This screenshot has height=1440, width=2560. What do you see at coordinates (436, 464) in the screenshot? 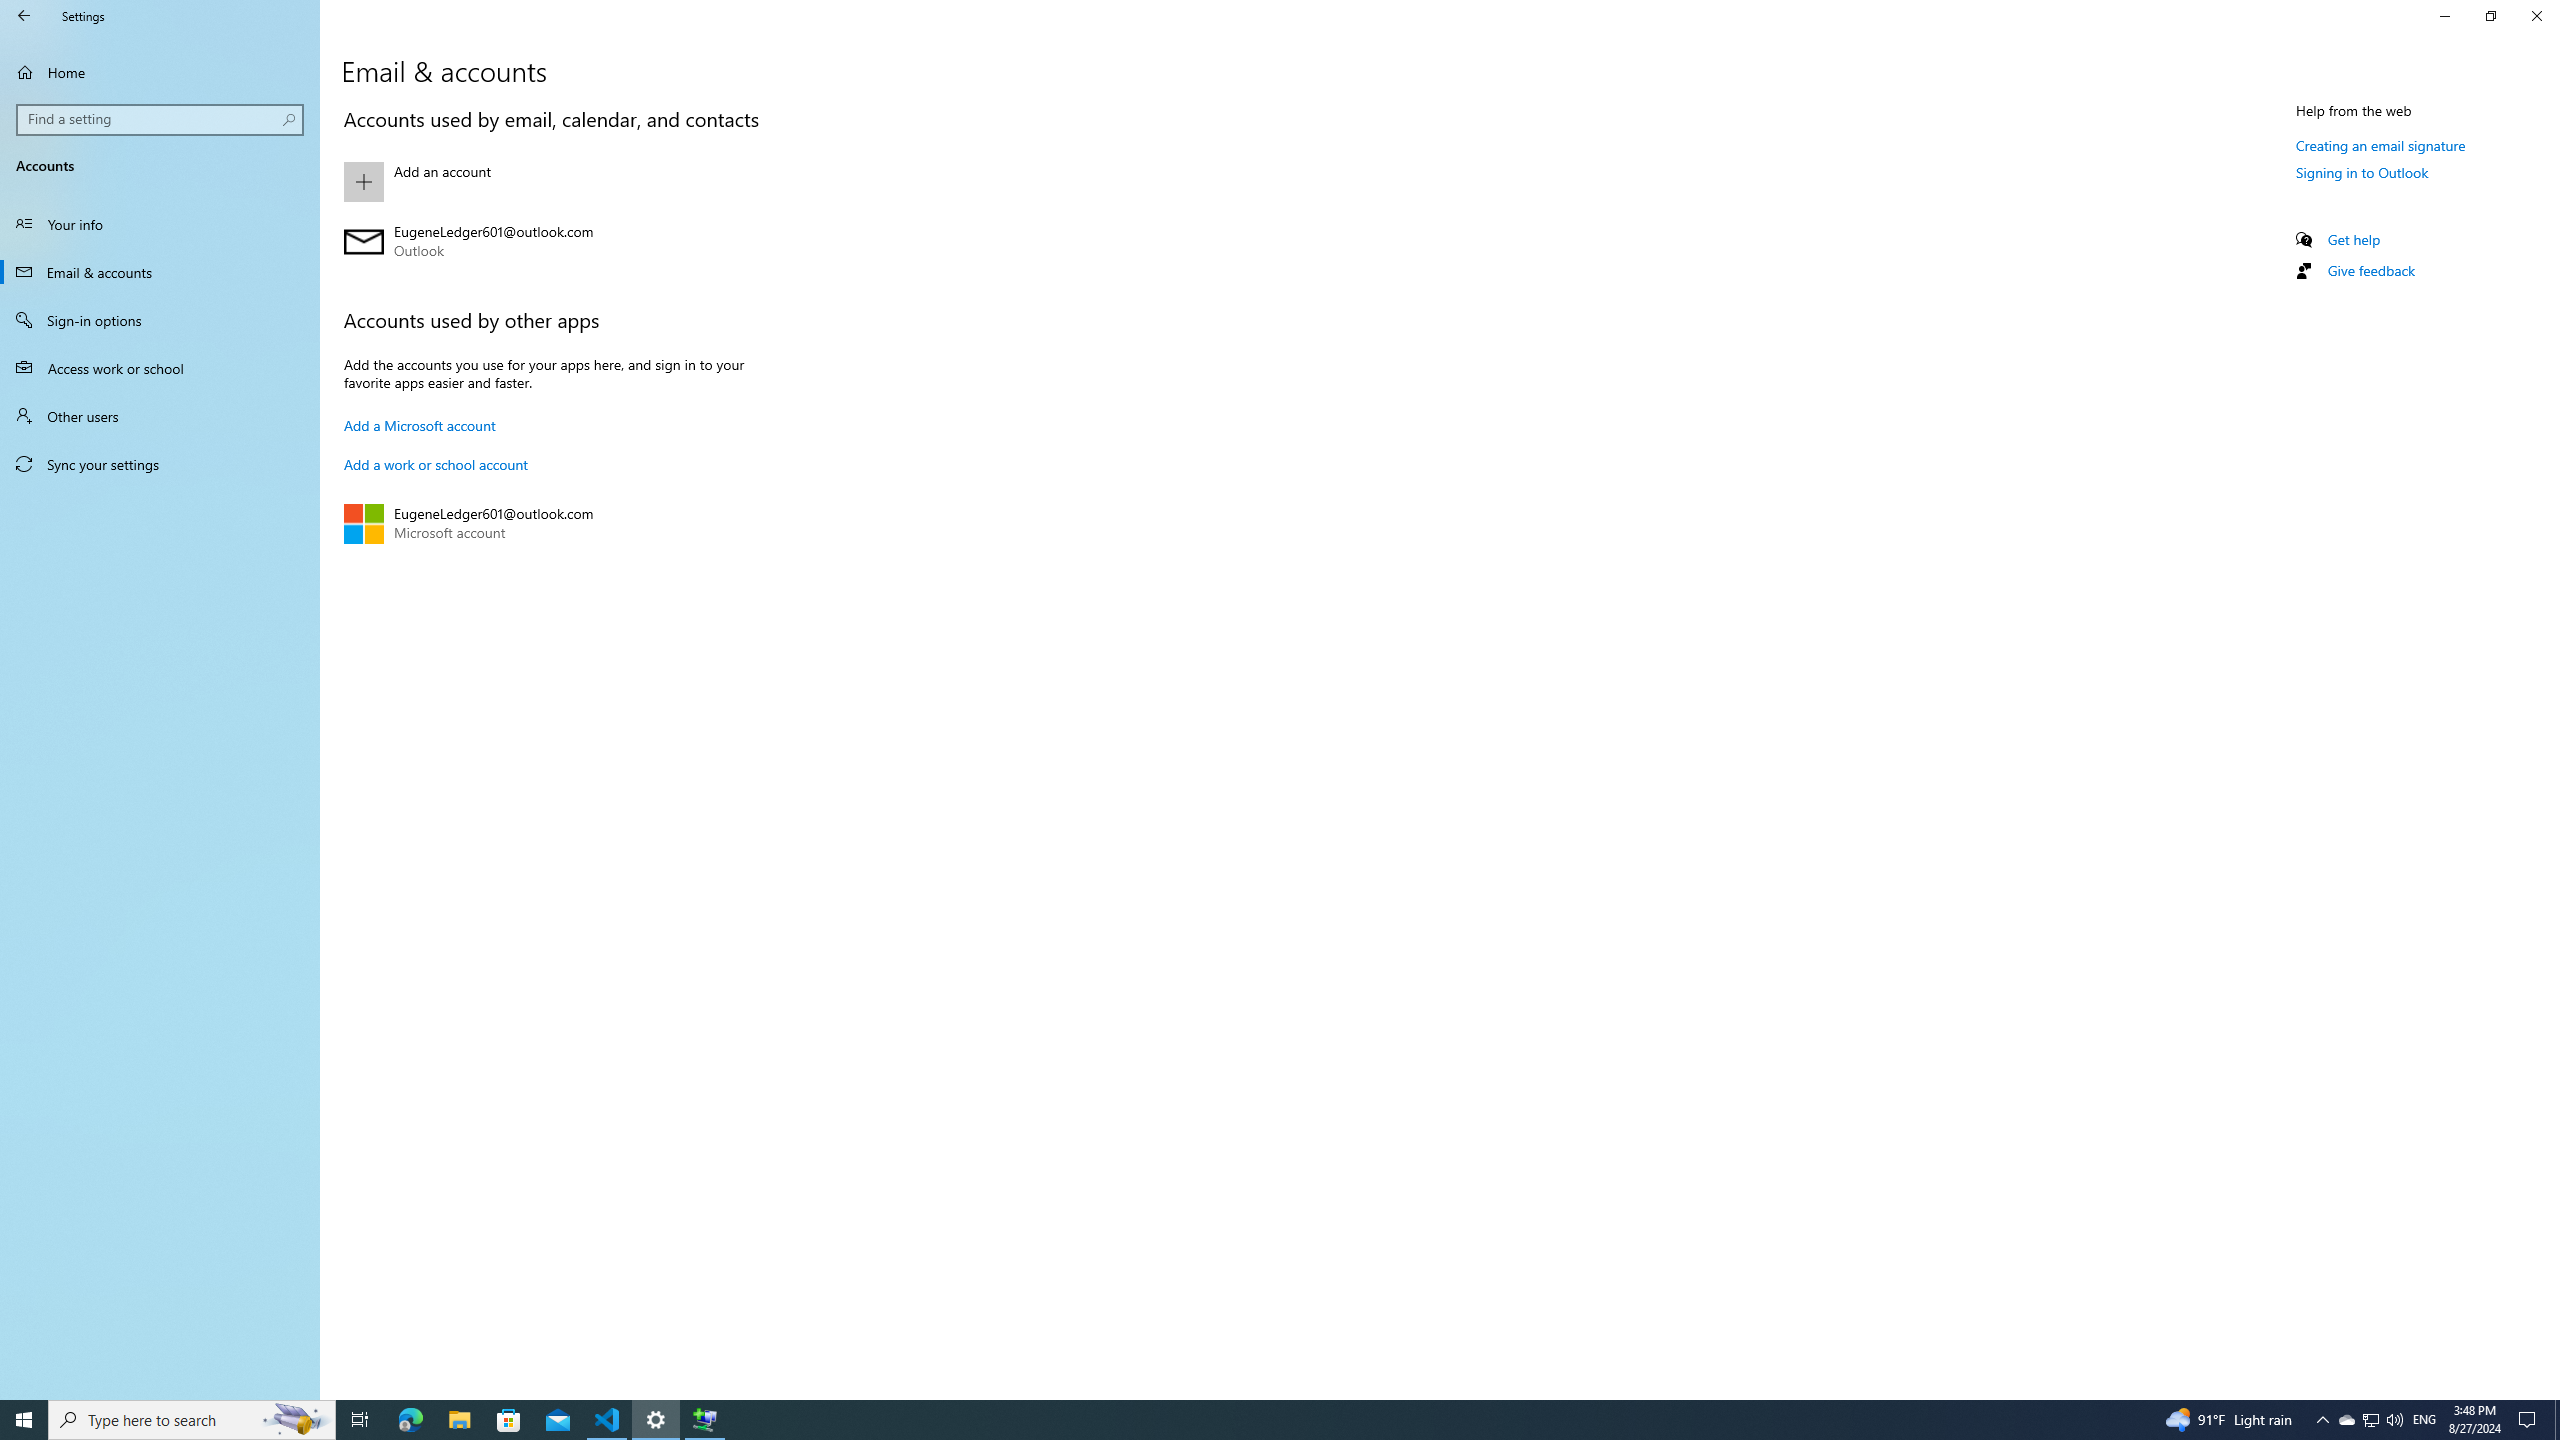
I see `Add a work or school account` at bounding box center [436, 464].